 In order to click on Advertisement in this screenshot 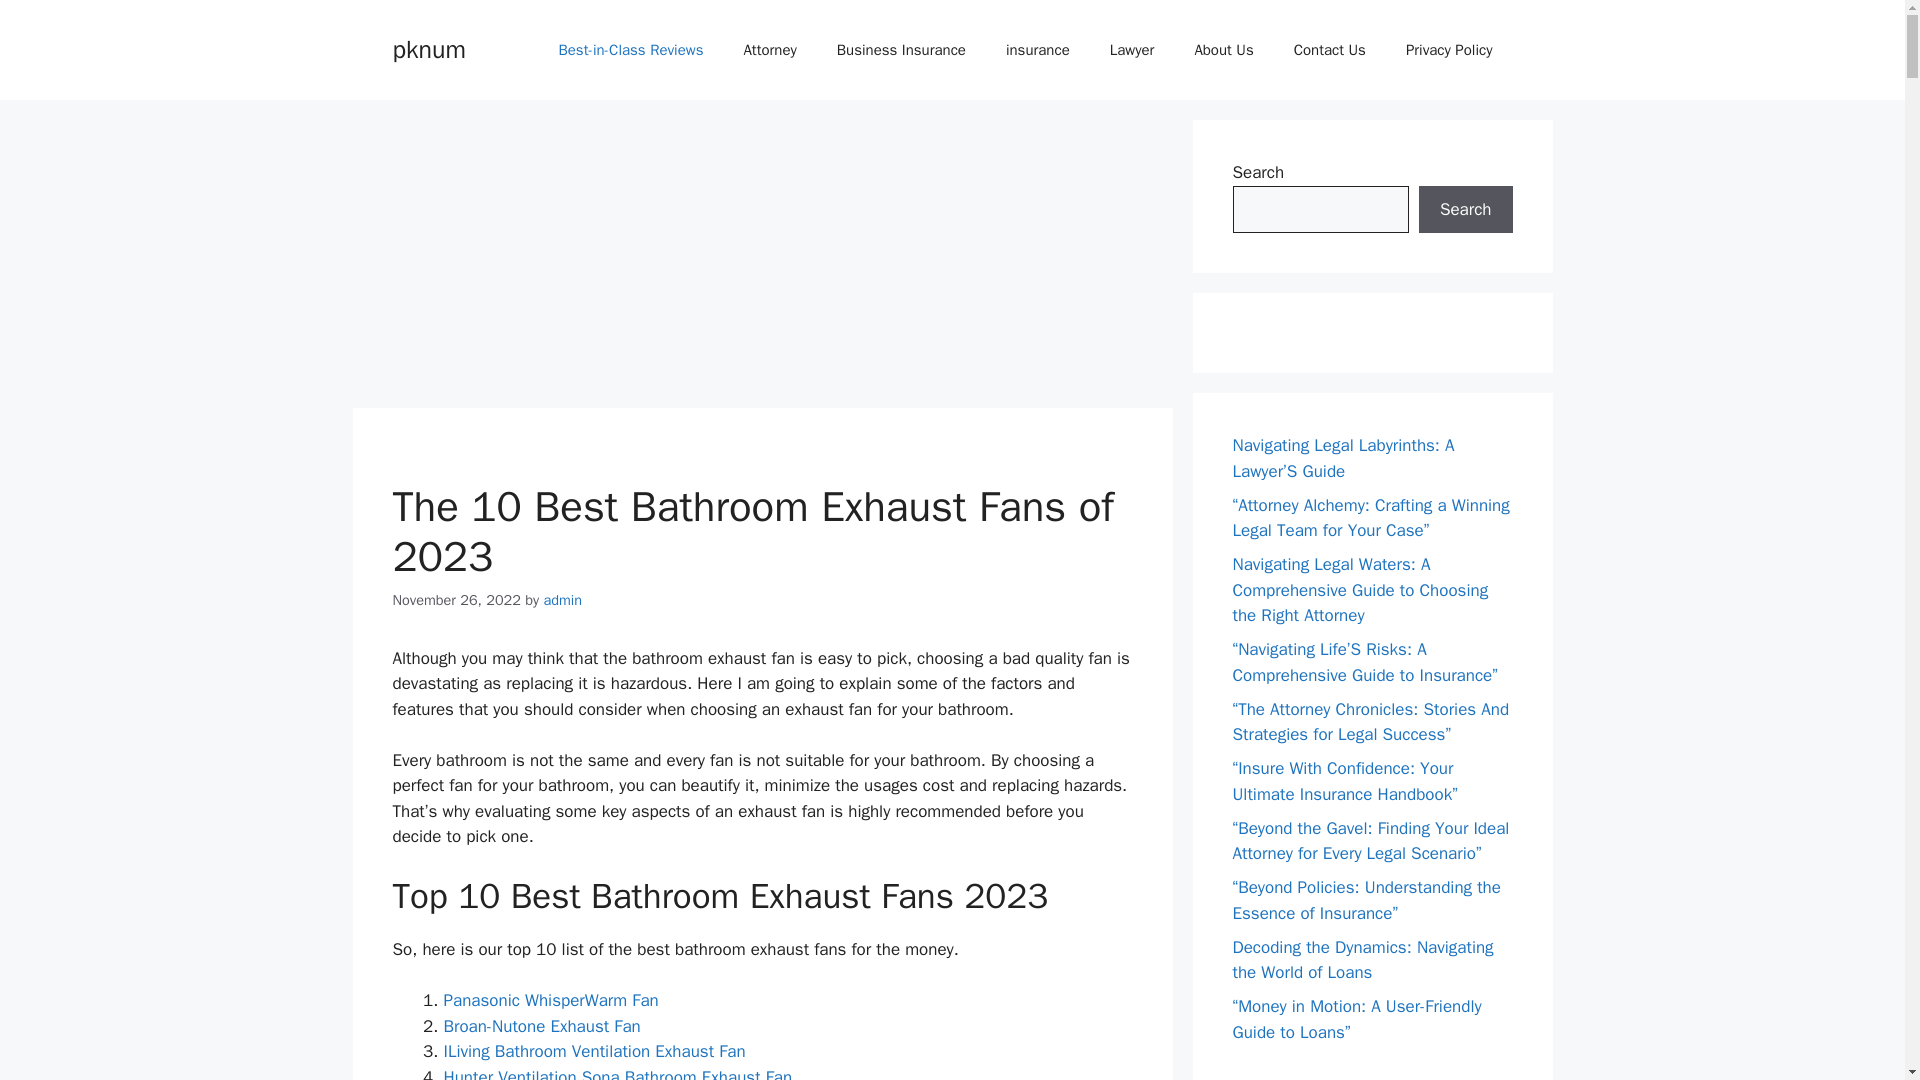, I will do `click(761, 259)`.